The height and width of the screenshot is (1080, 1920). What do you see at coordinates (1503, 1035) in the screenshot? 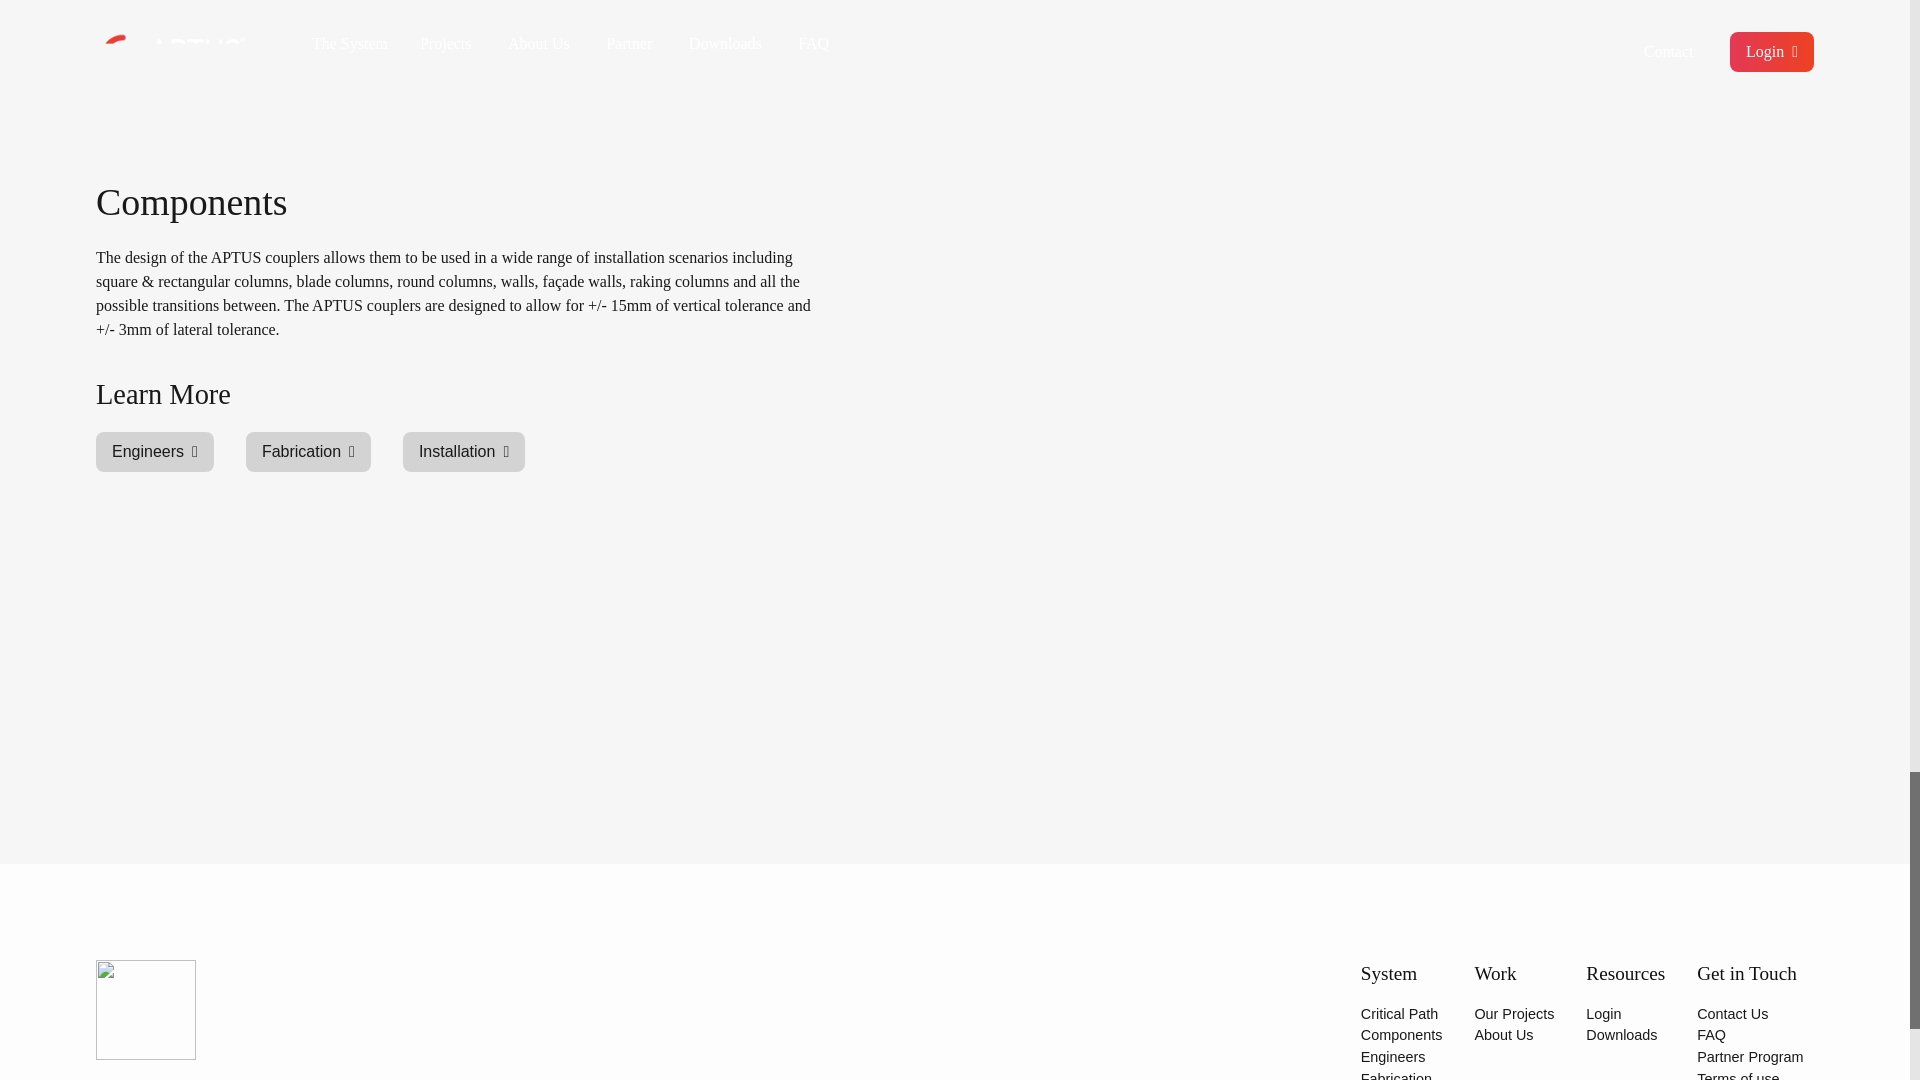
I see `About Us` at bounding box center [1503, 1035].